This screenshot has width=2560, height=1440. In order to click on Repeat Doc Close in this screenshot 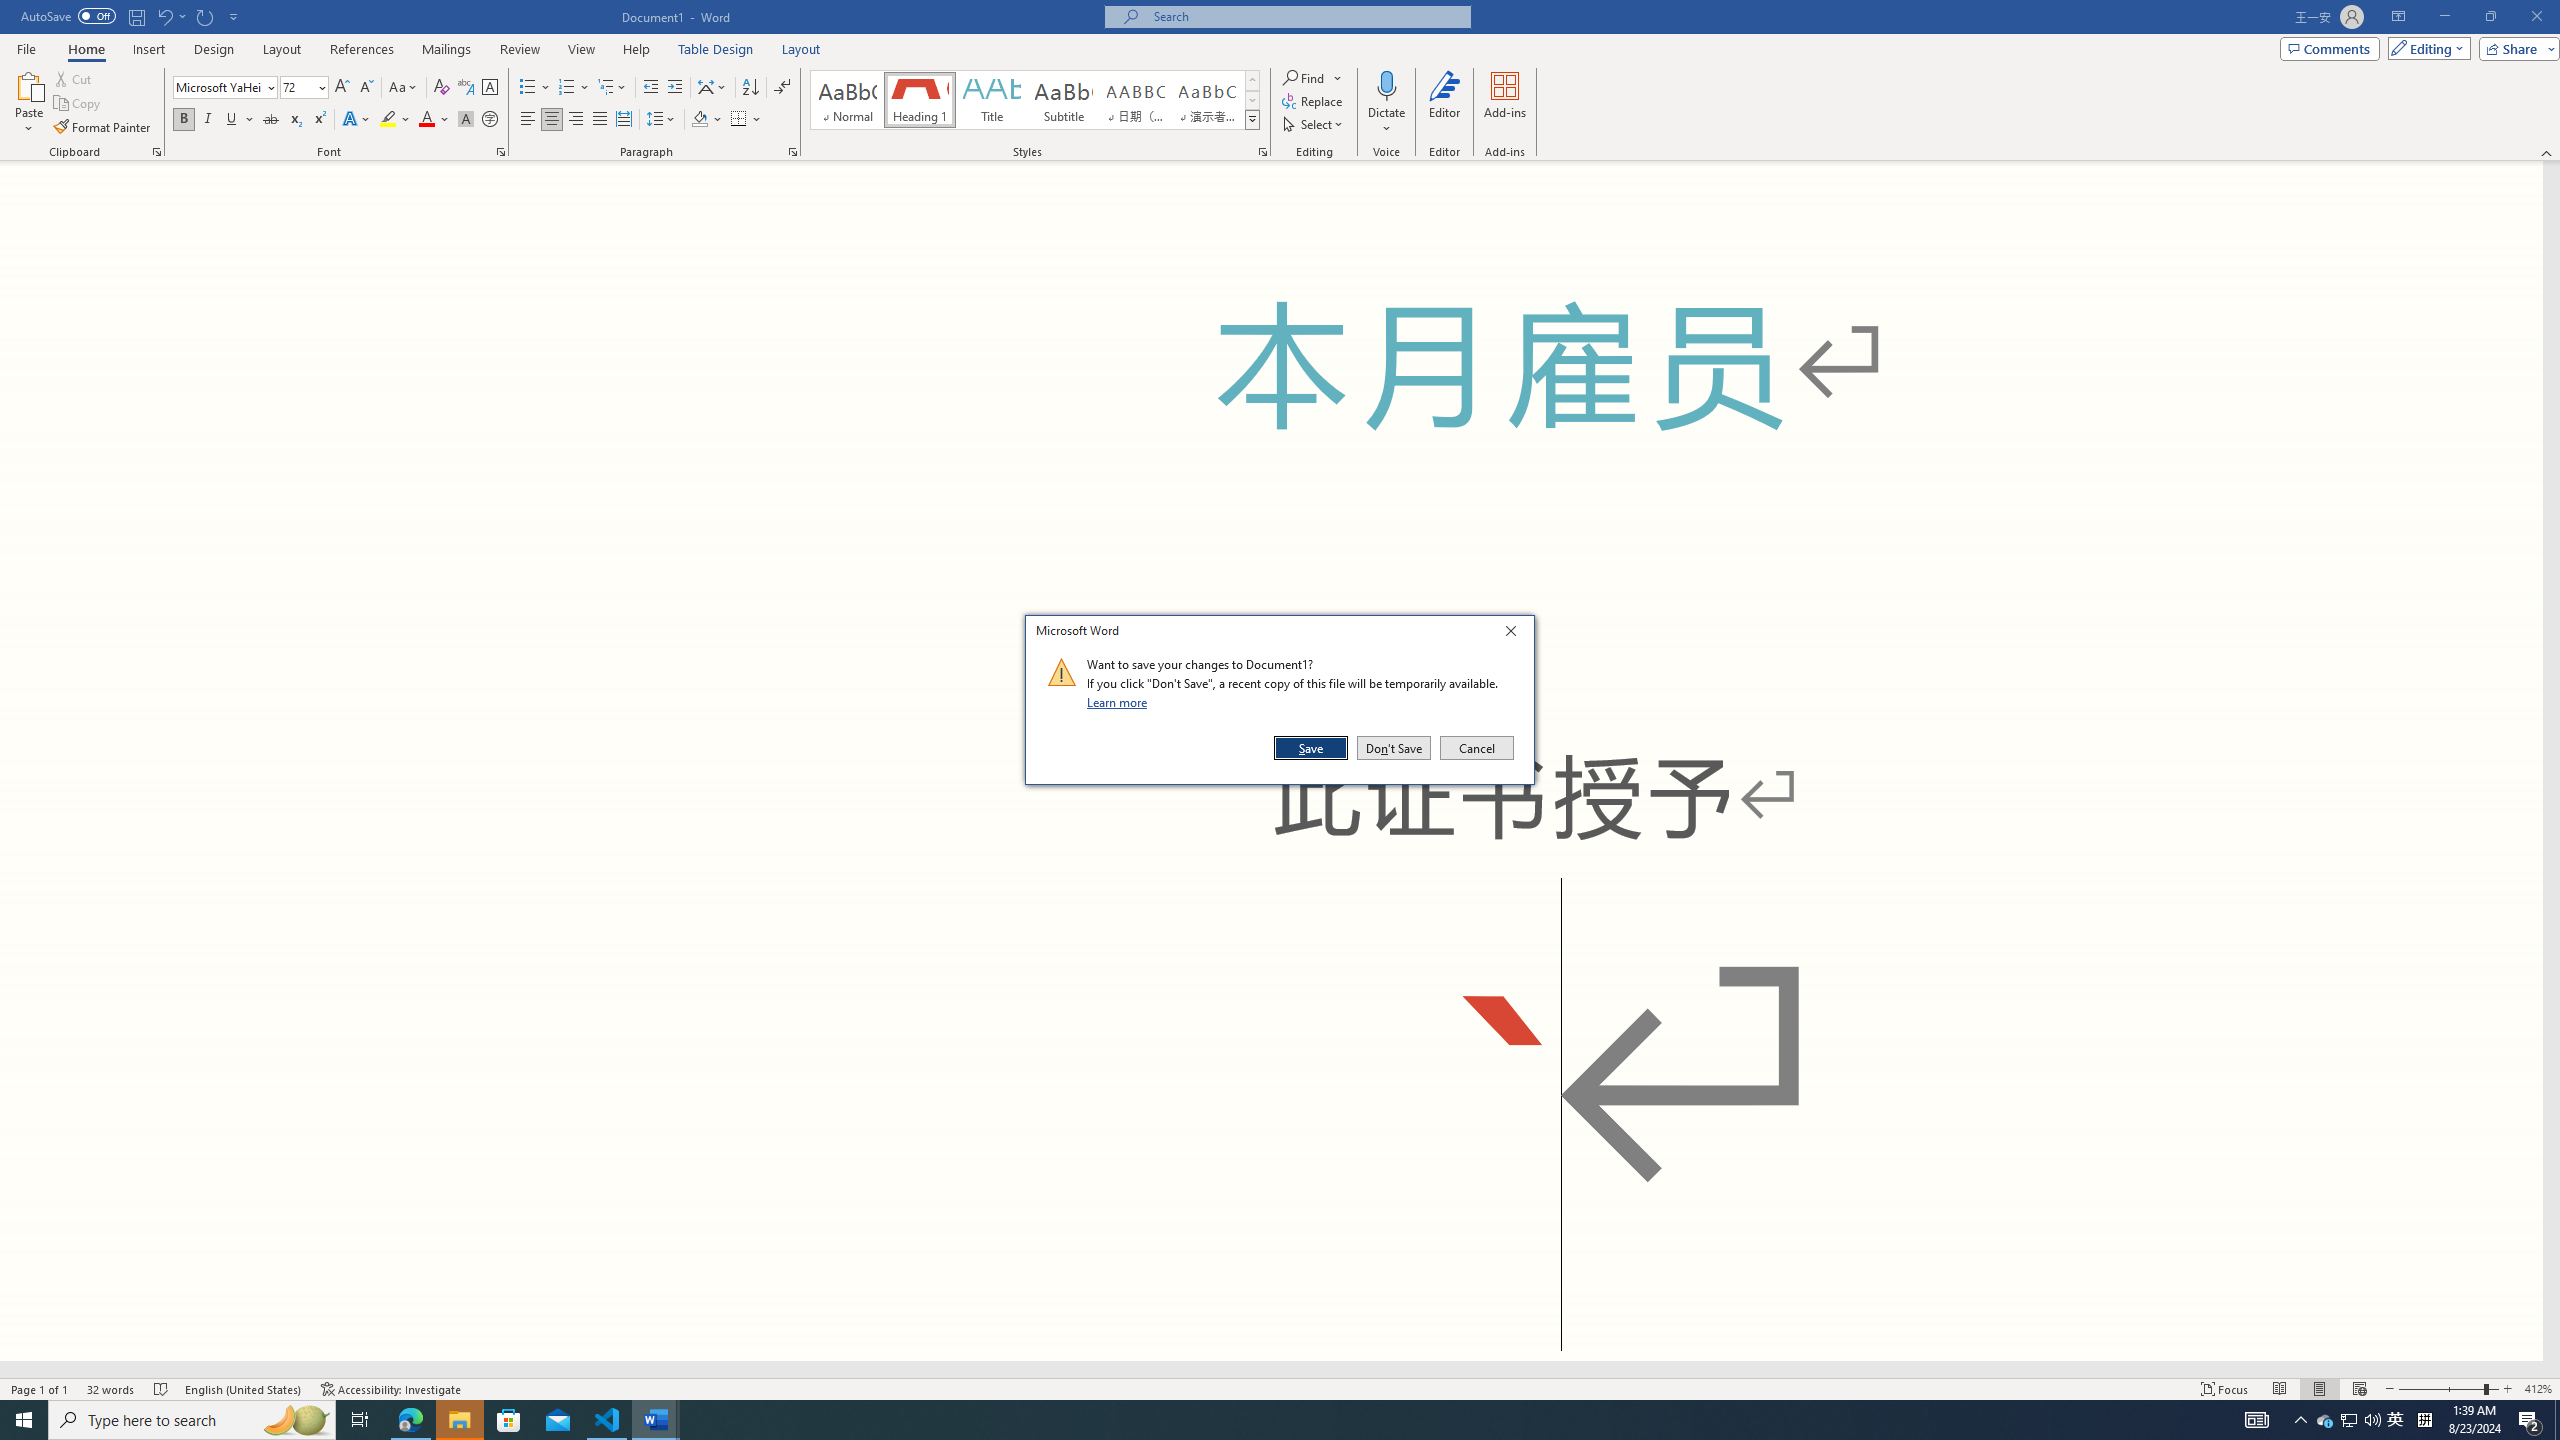, I will do `click(206, 16)`.